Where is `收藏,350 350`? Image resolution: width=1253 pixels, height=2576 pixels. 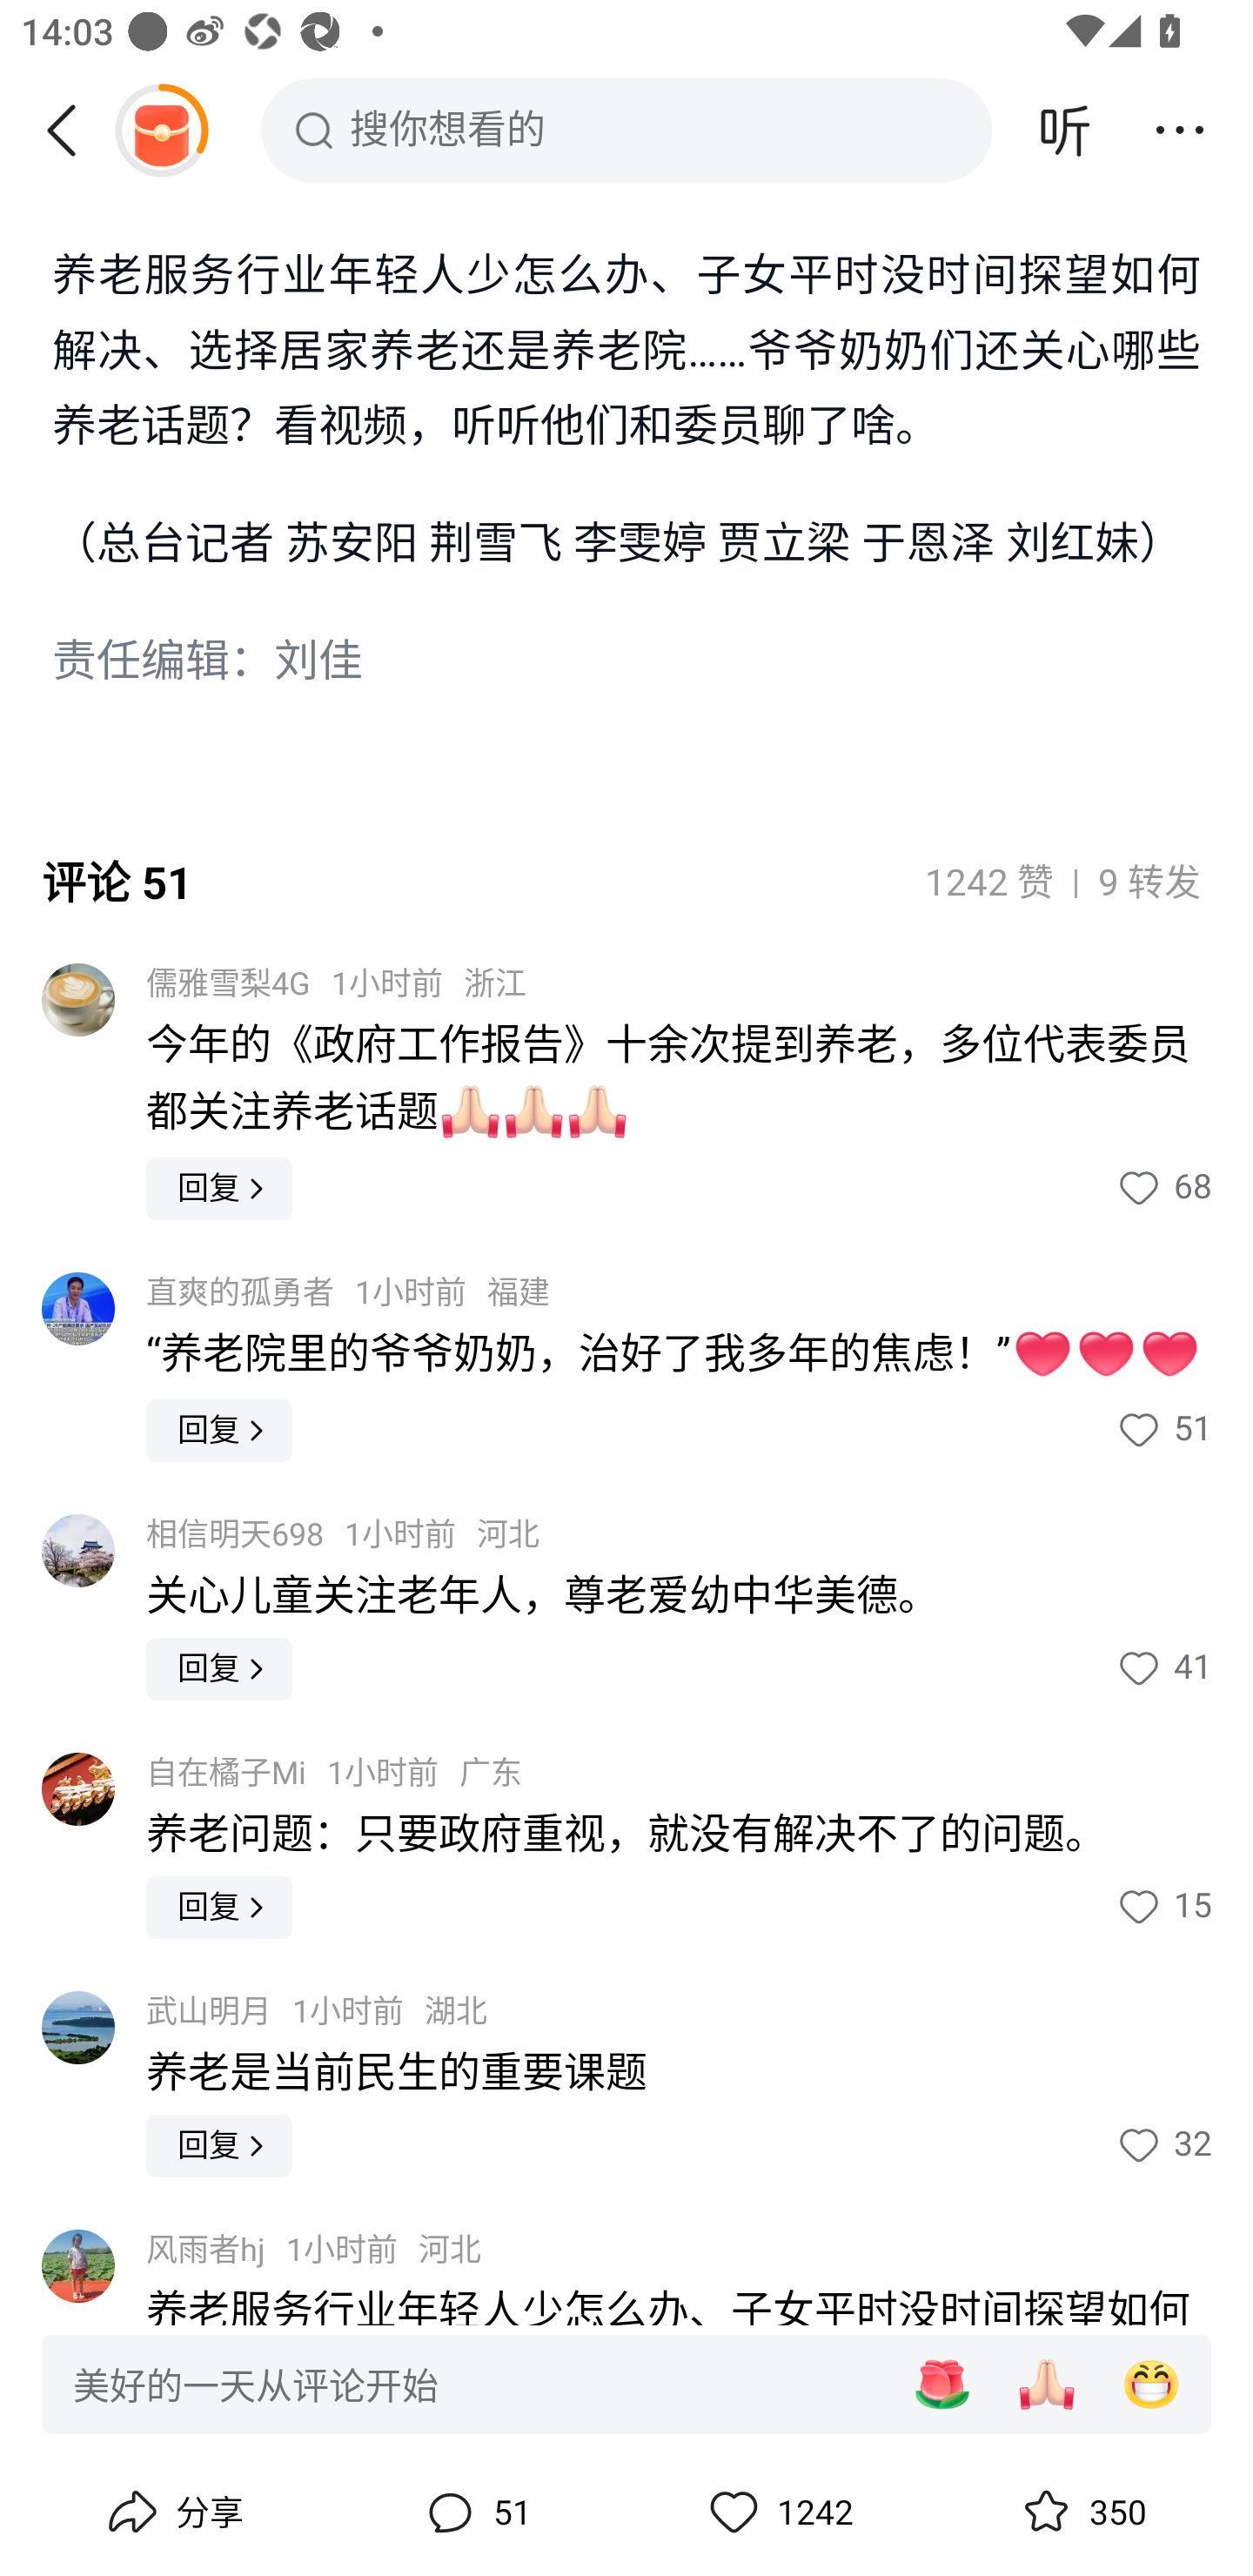
收藏,350 350 is located at coordinates (1081, 2512).